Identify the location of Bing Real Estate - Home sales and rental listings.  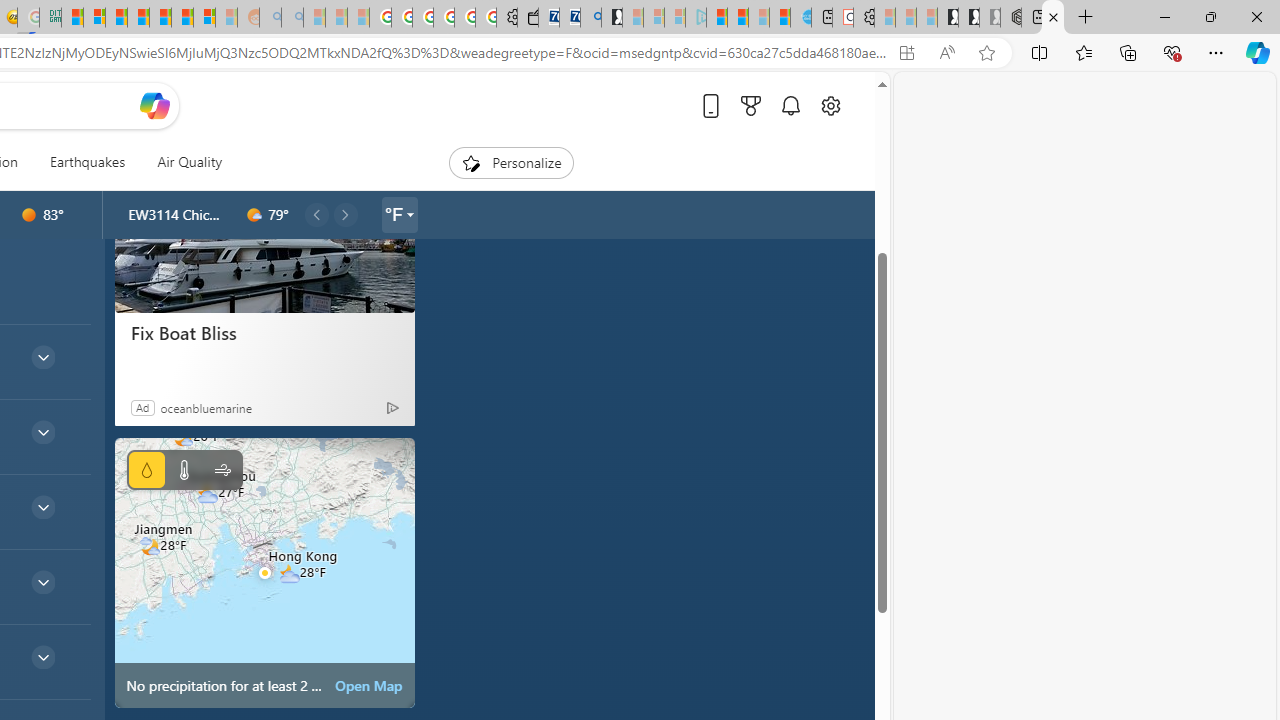
(591, 18).